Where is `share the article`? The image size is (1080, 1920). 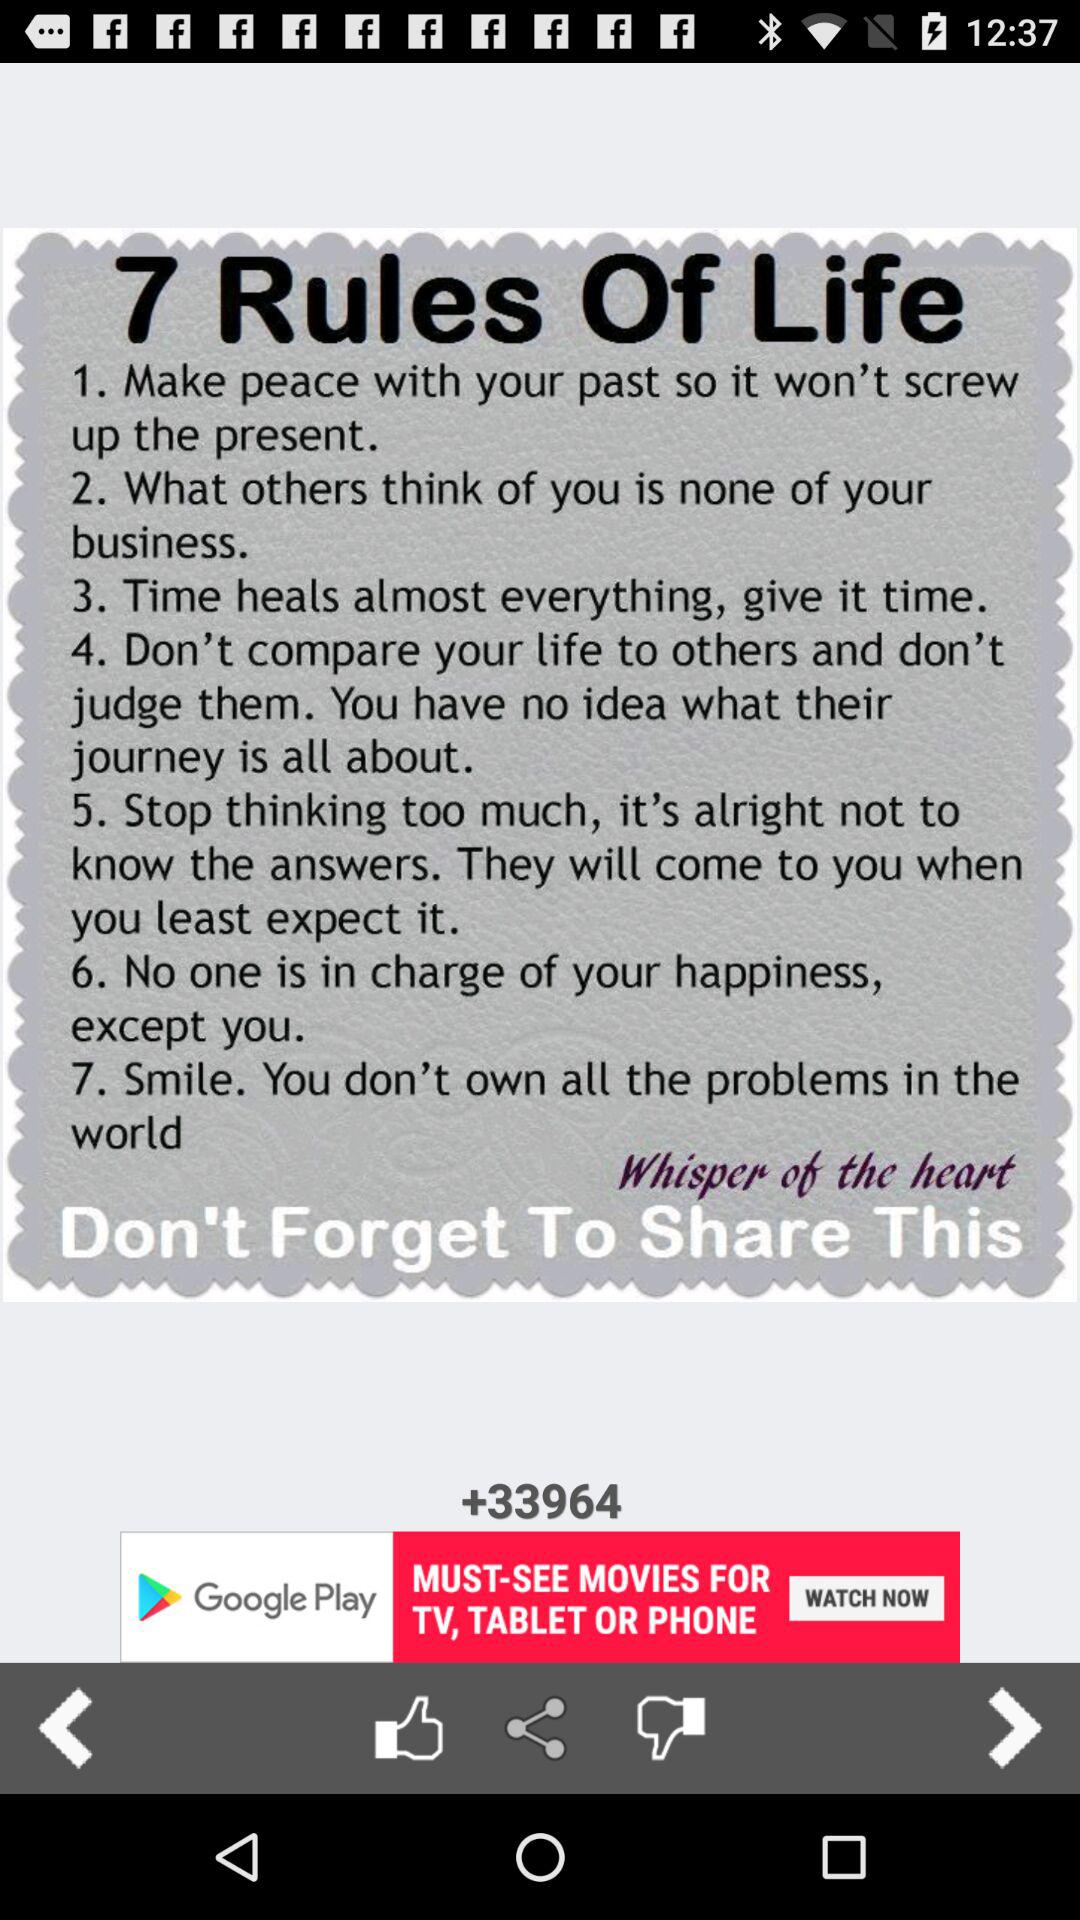
share the article is located at coordinates (540, 1728).